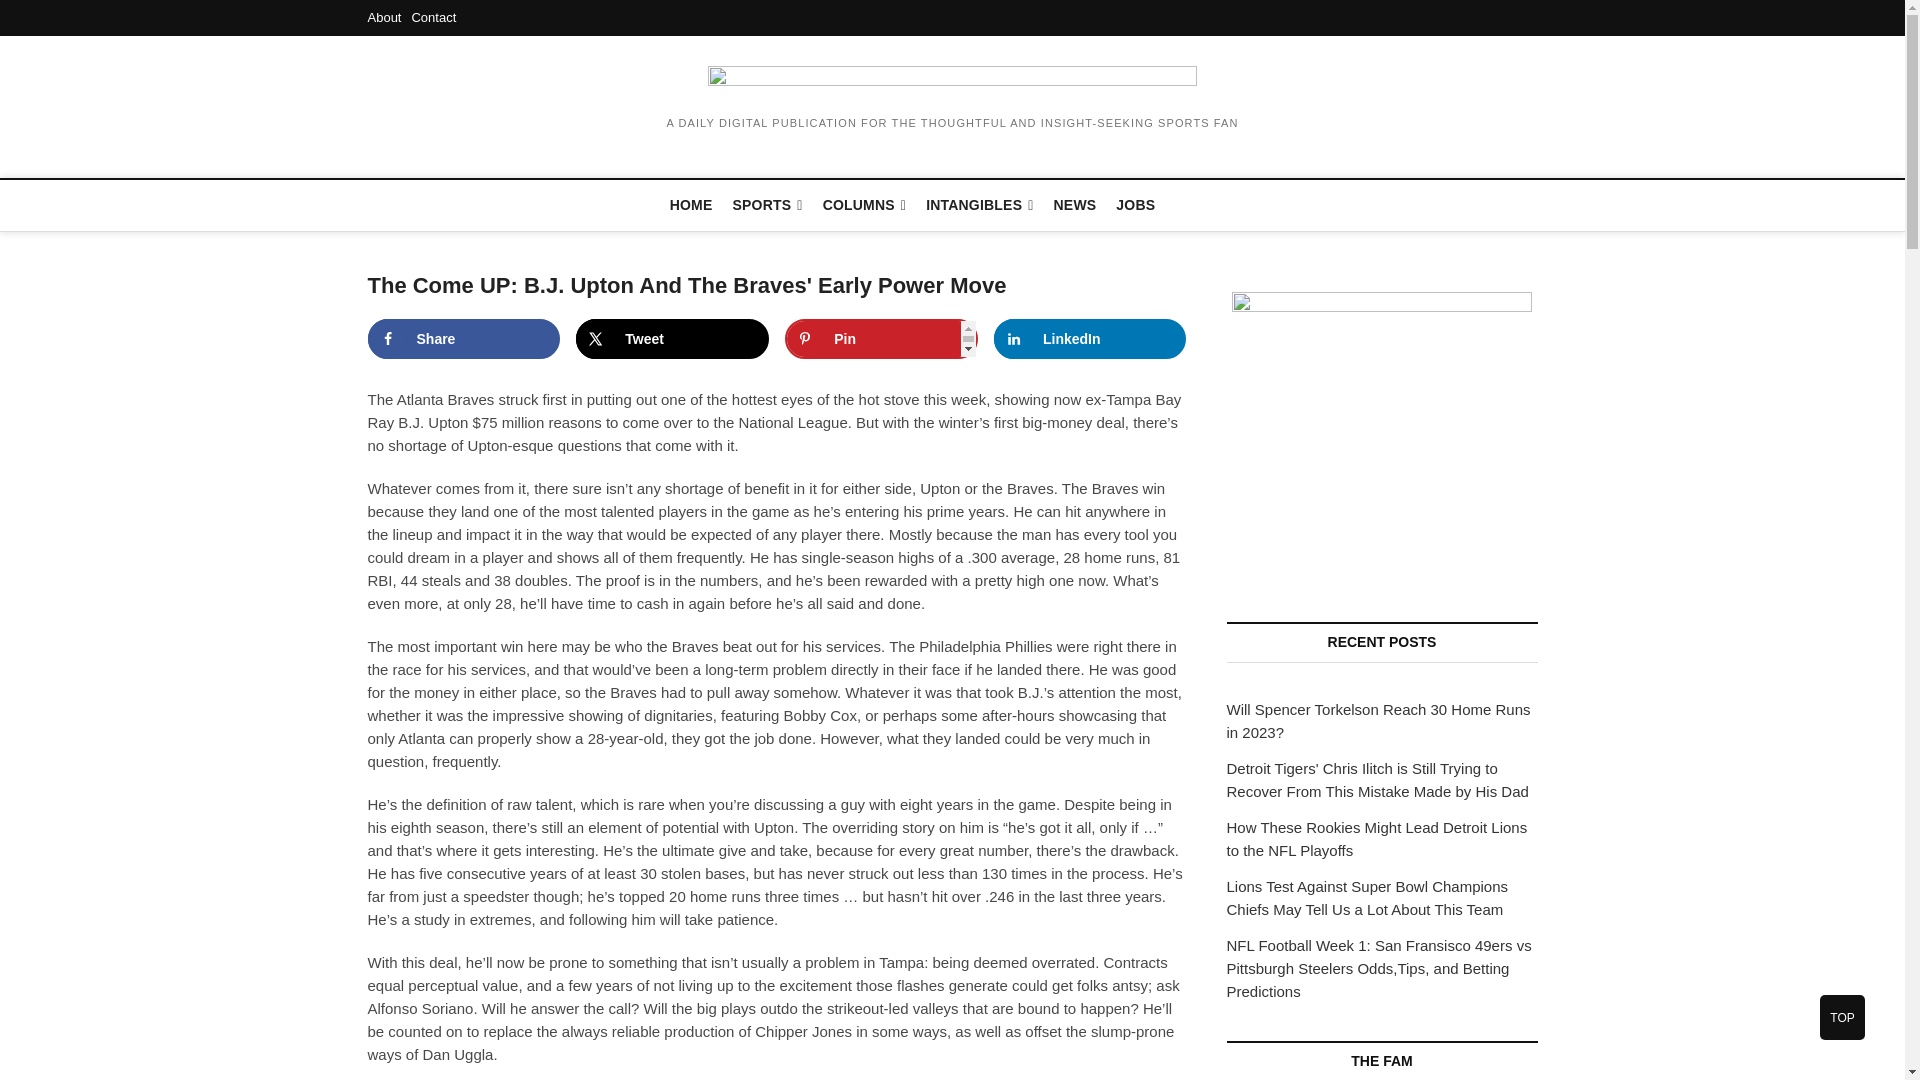  I want to click on COLUMNS, so click(864, 206).